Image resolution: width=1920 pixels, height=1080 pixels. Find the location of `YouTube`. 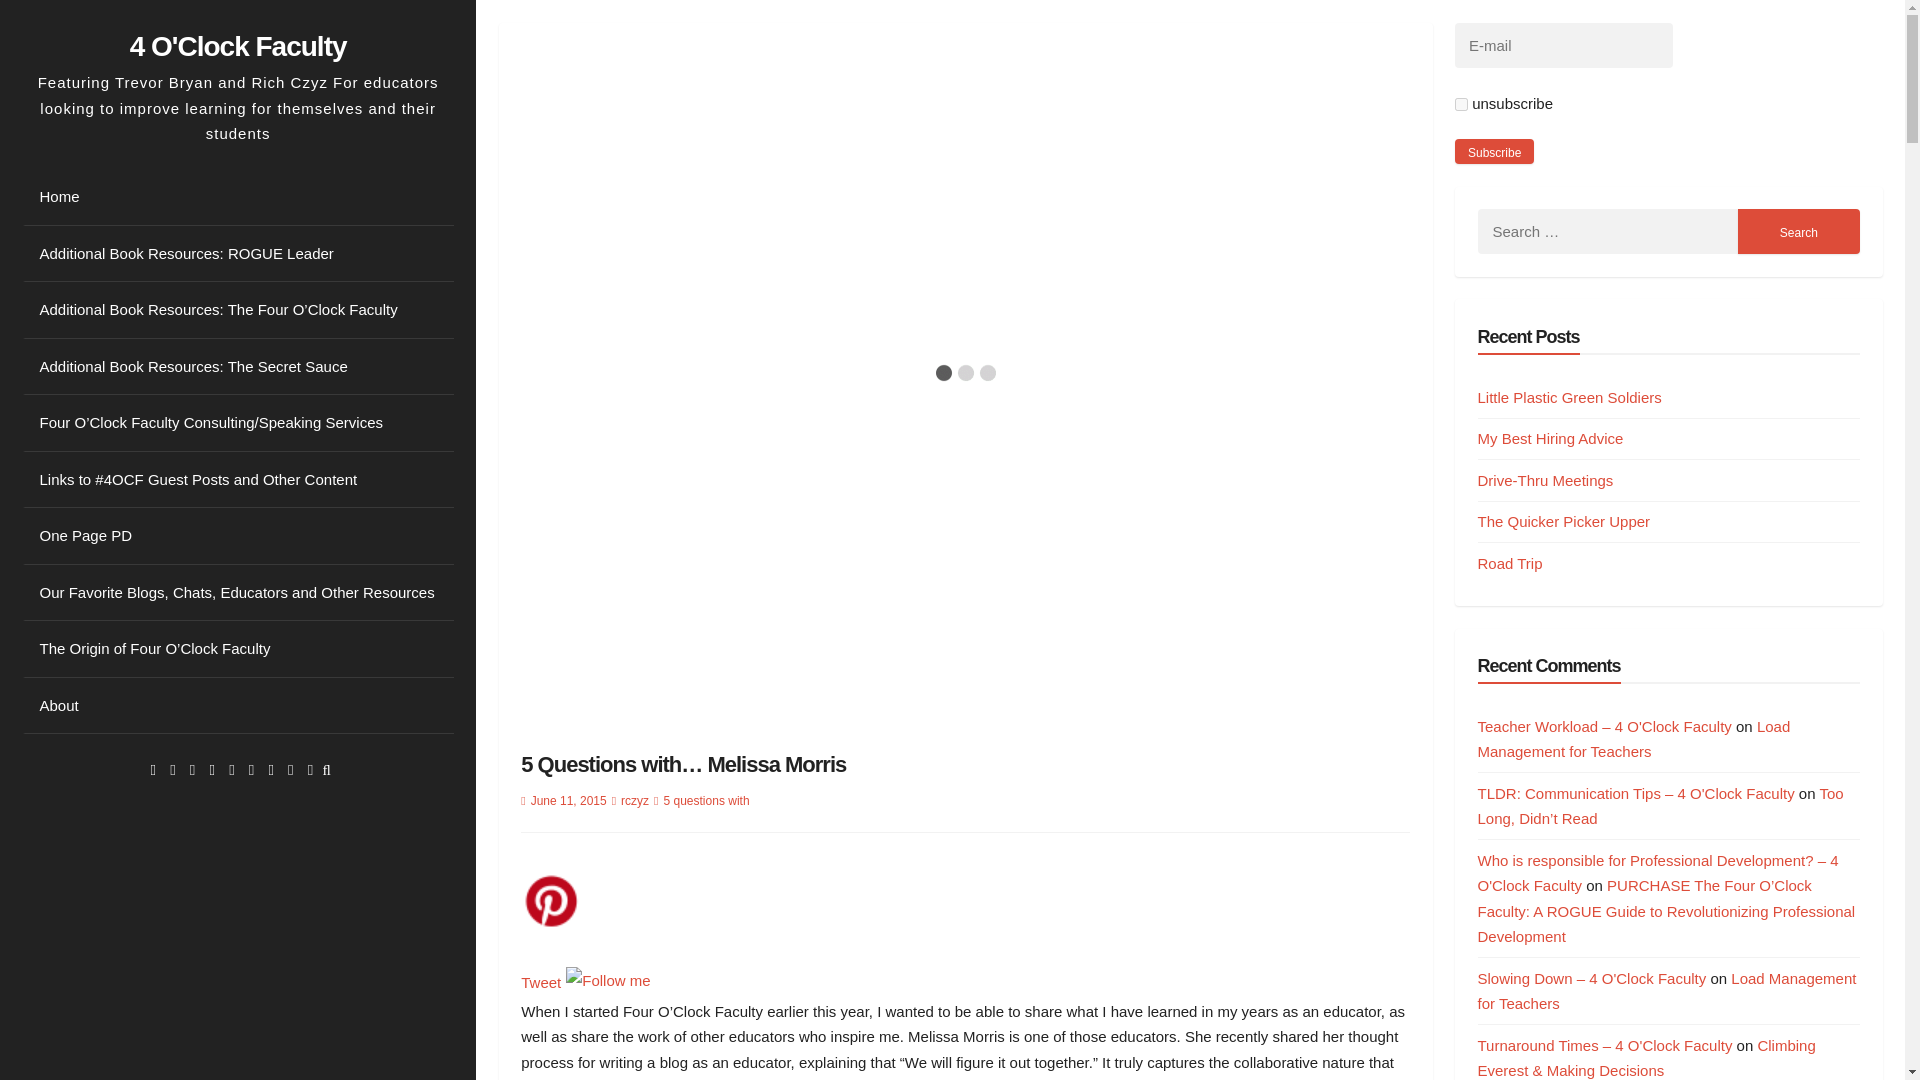

YouTube is located at coordinates (251, 769).